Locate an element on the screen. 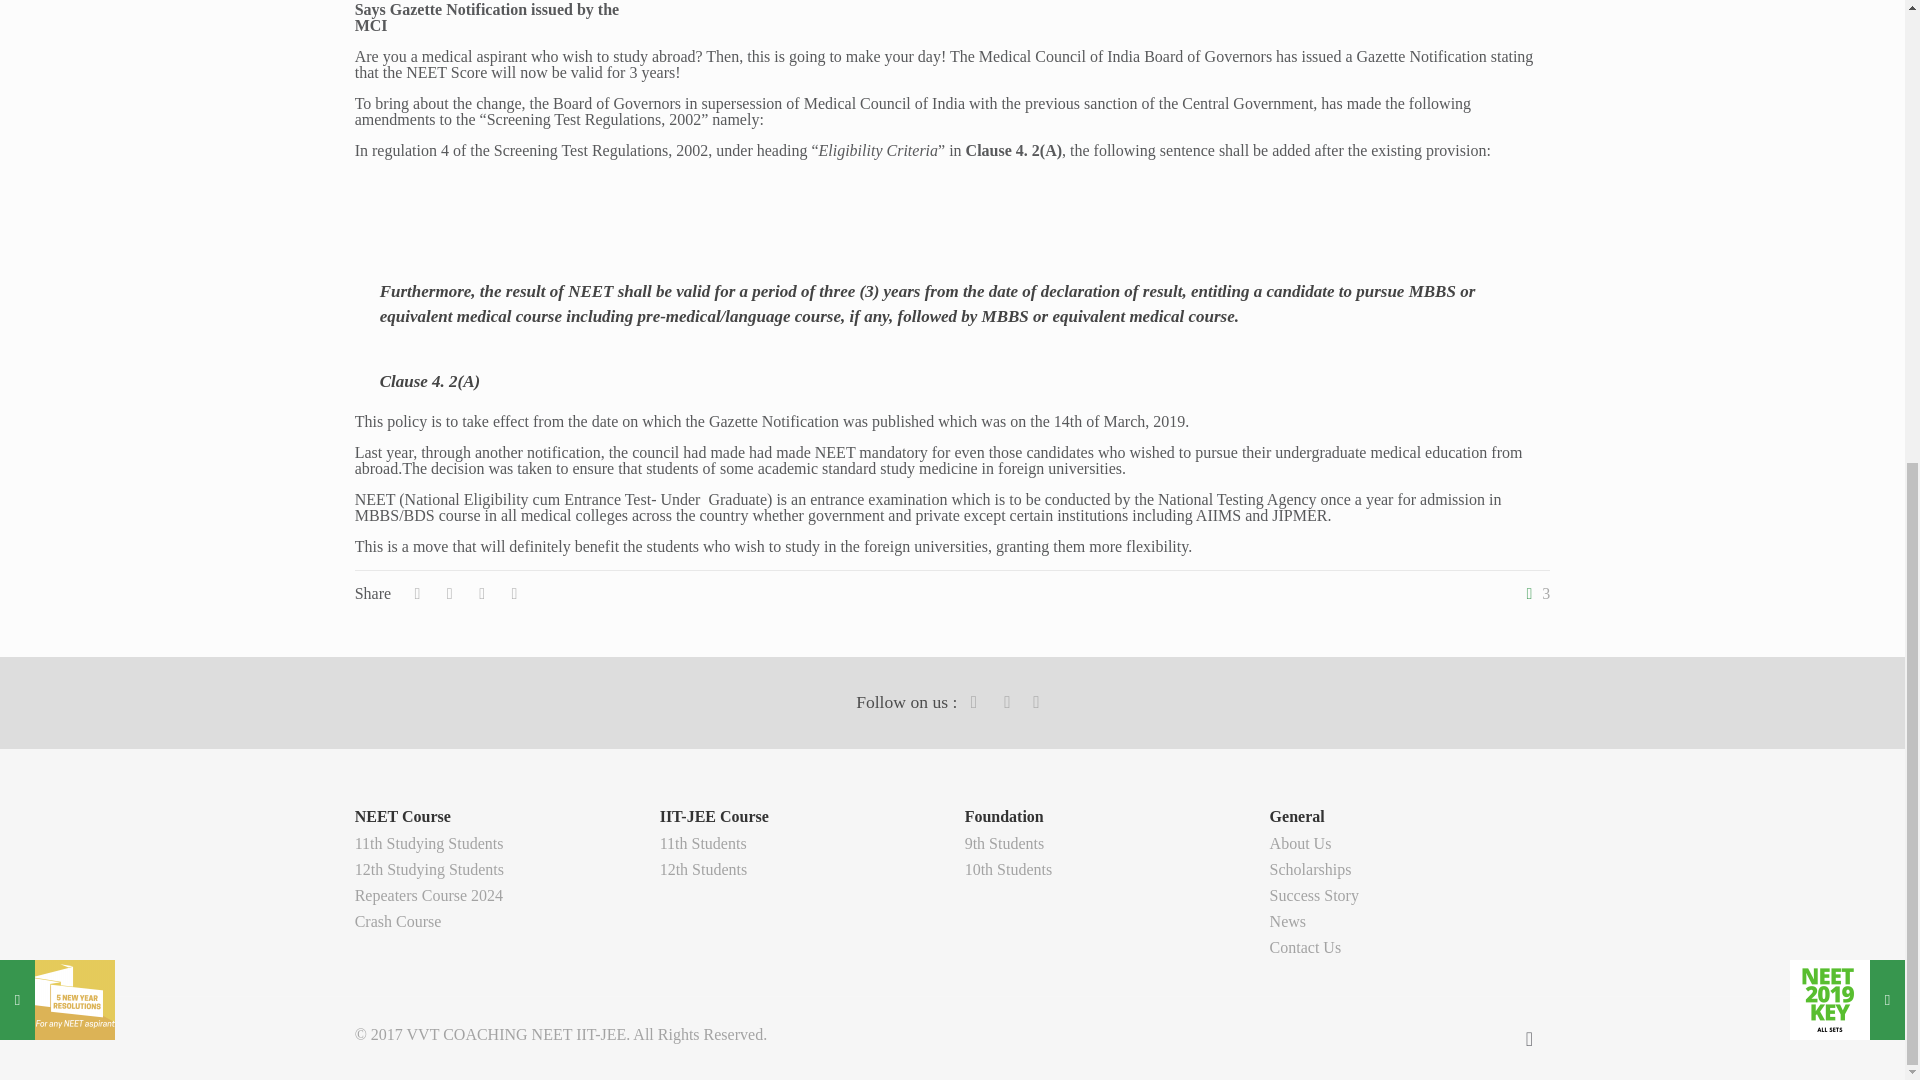 Image resolution: width=1920 pixels, height=1080 pixels. 11th Studying Students is located at coordinates (429, 843).